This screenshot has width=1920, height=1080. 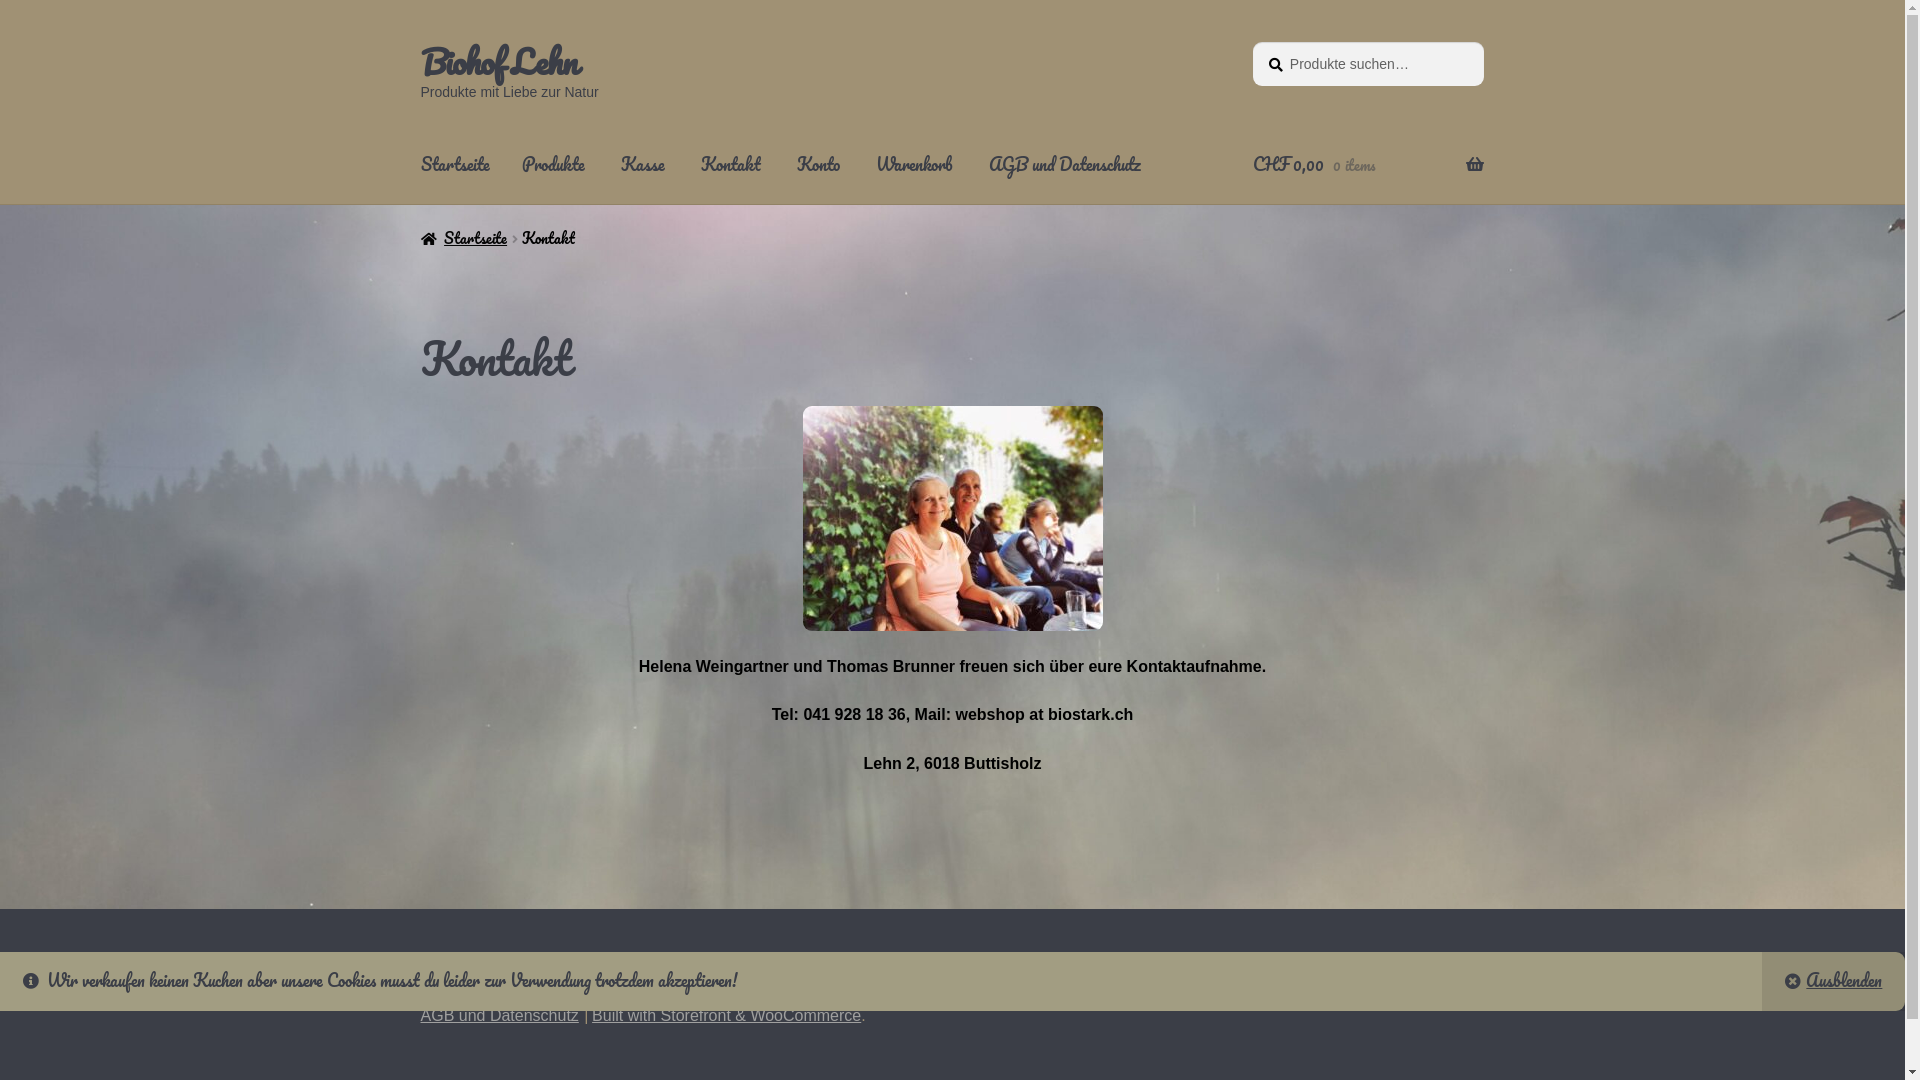 What do you see at coordinates (914, 165) in the screenshot?
I see `Warenkorb` at bounding box center [914, 165].